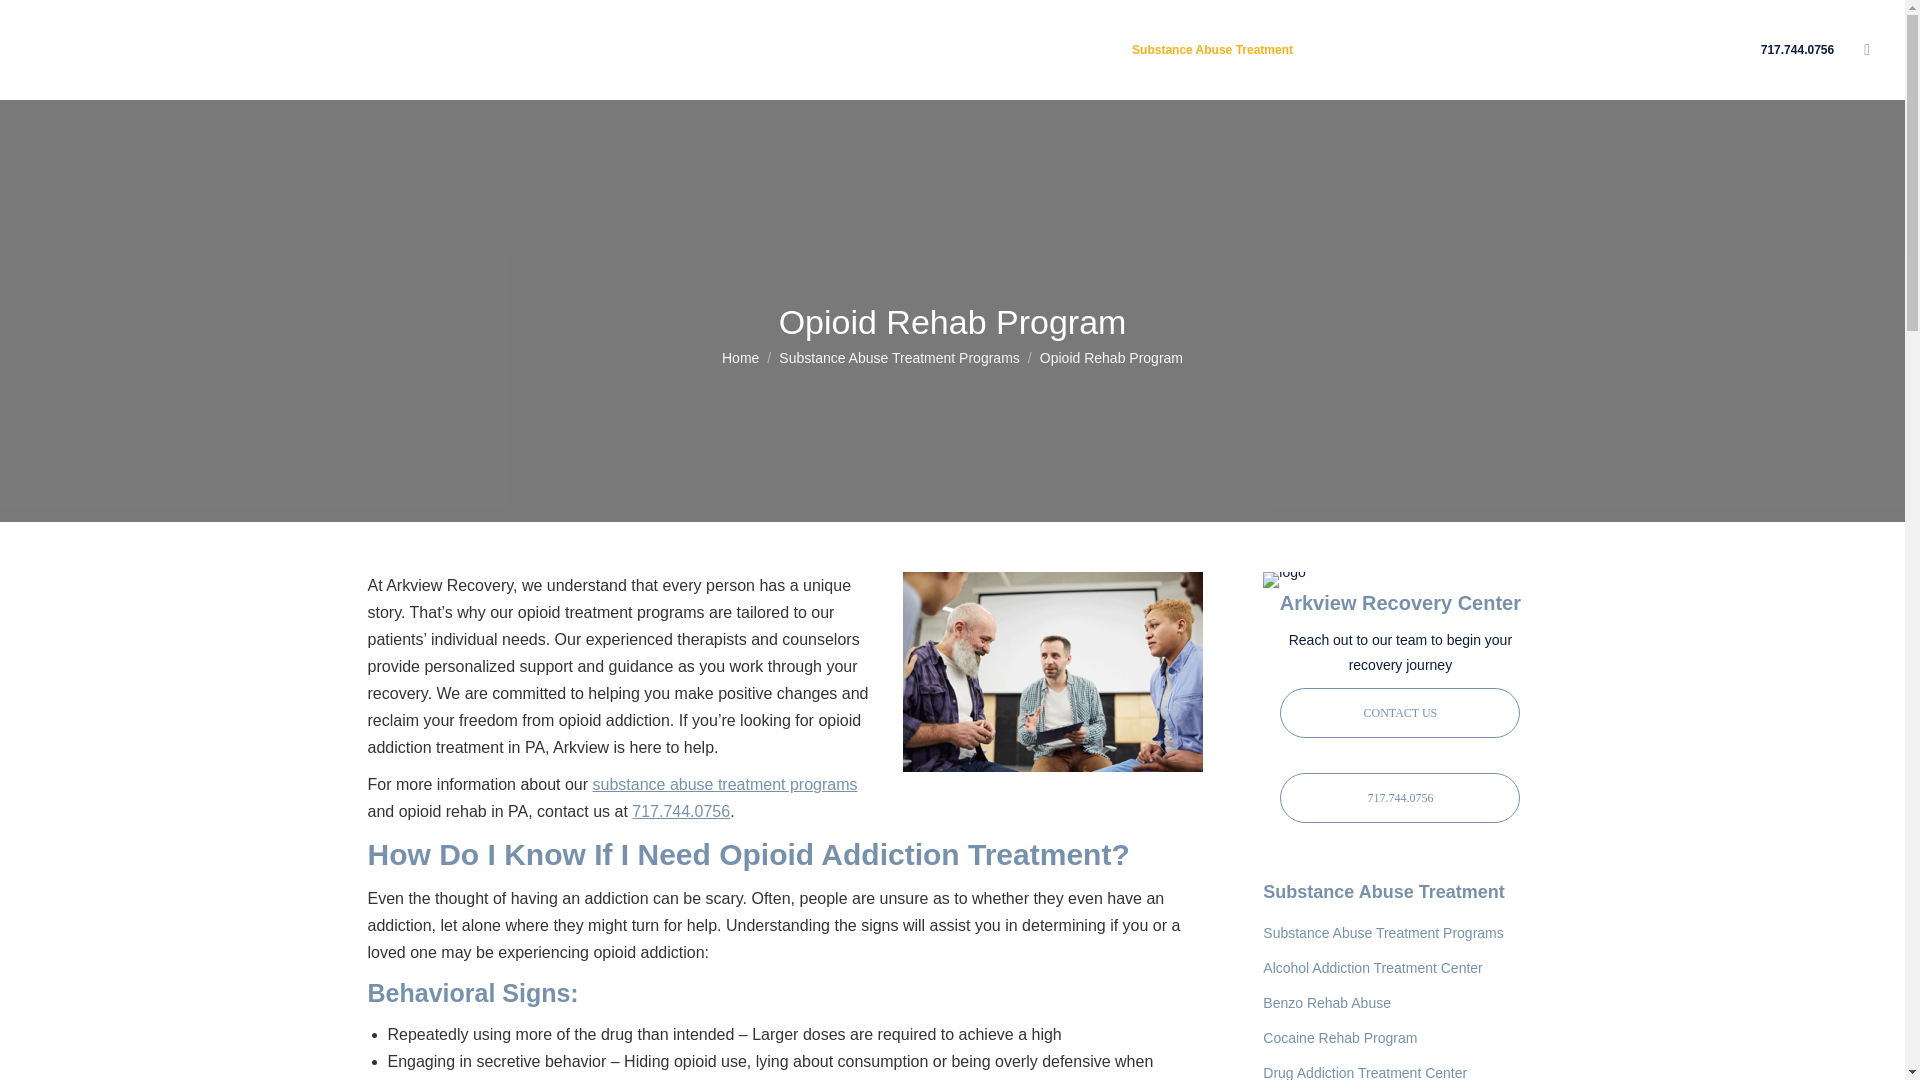  Describe the element at coordinates (783, 50) in the screenshot. I see `Mental Health Treatment` at that location.